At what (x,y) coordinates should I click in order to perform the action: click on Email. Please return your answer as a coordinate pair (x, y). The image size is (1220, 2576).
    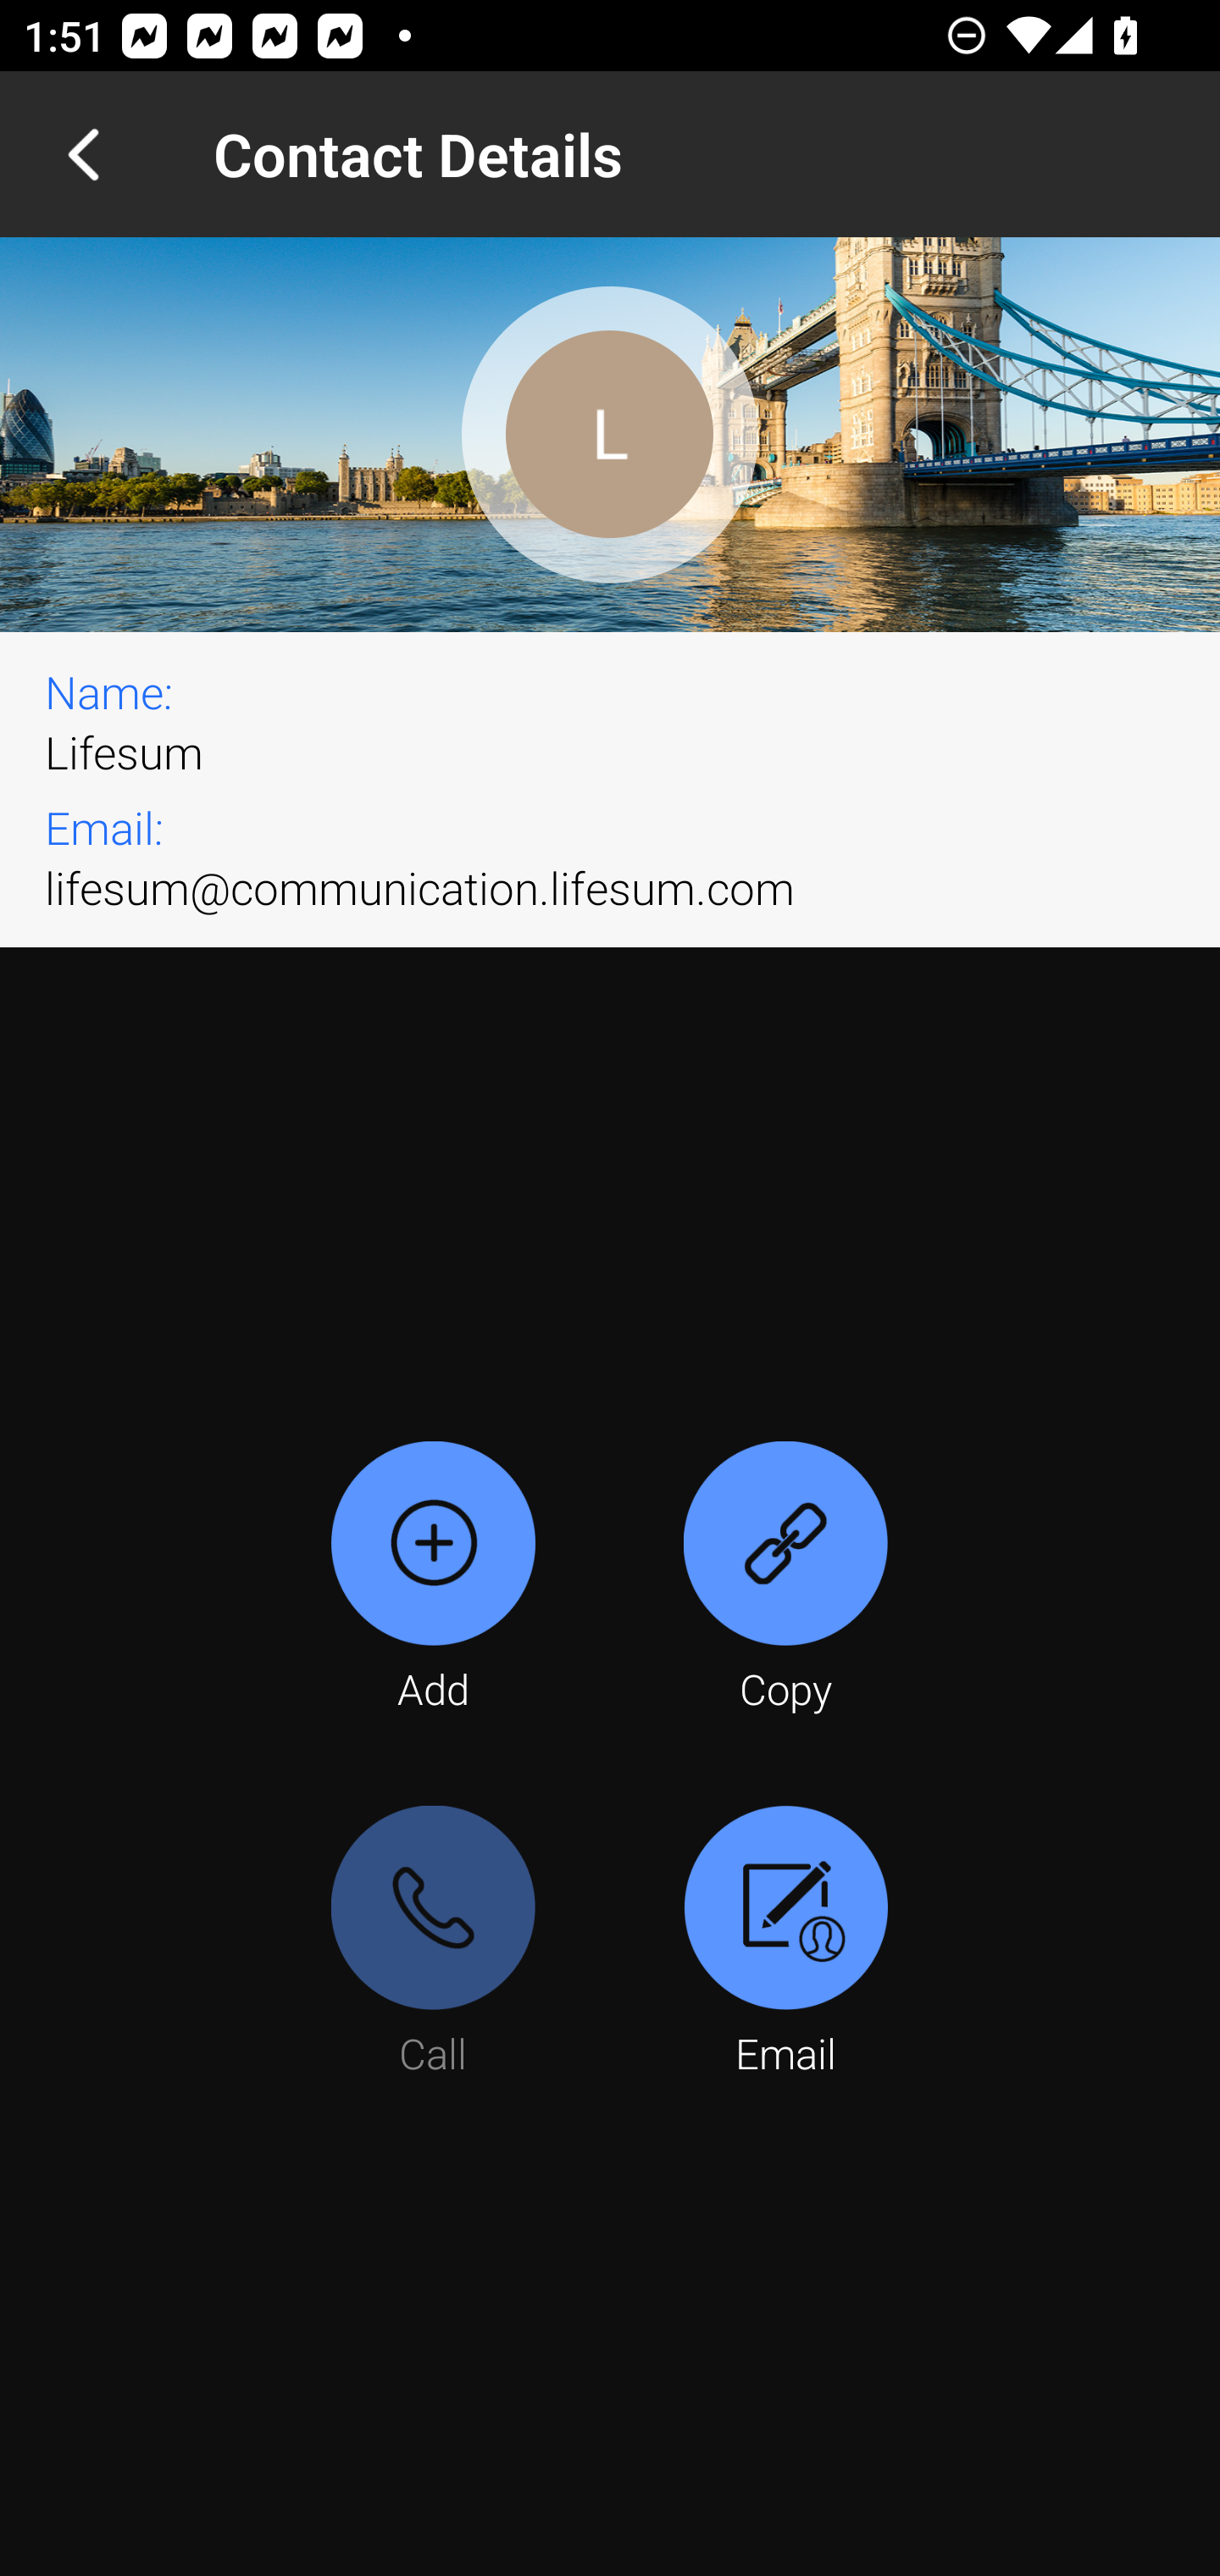
    Looking at the image, I should click on (785, 1944).